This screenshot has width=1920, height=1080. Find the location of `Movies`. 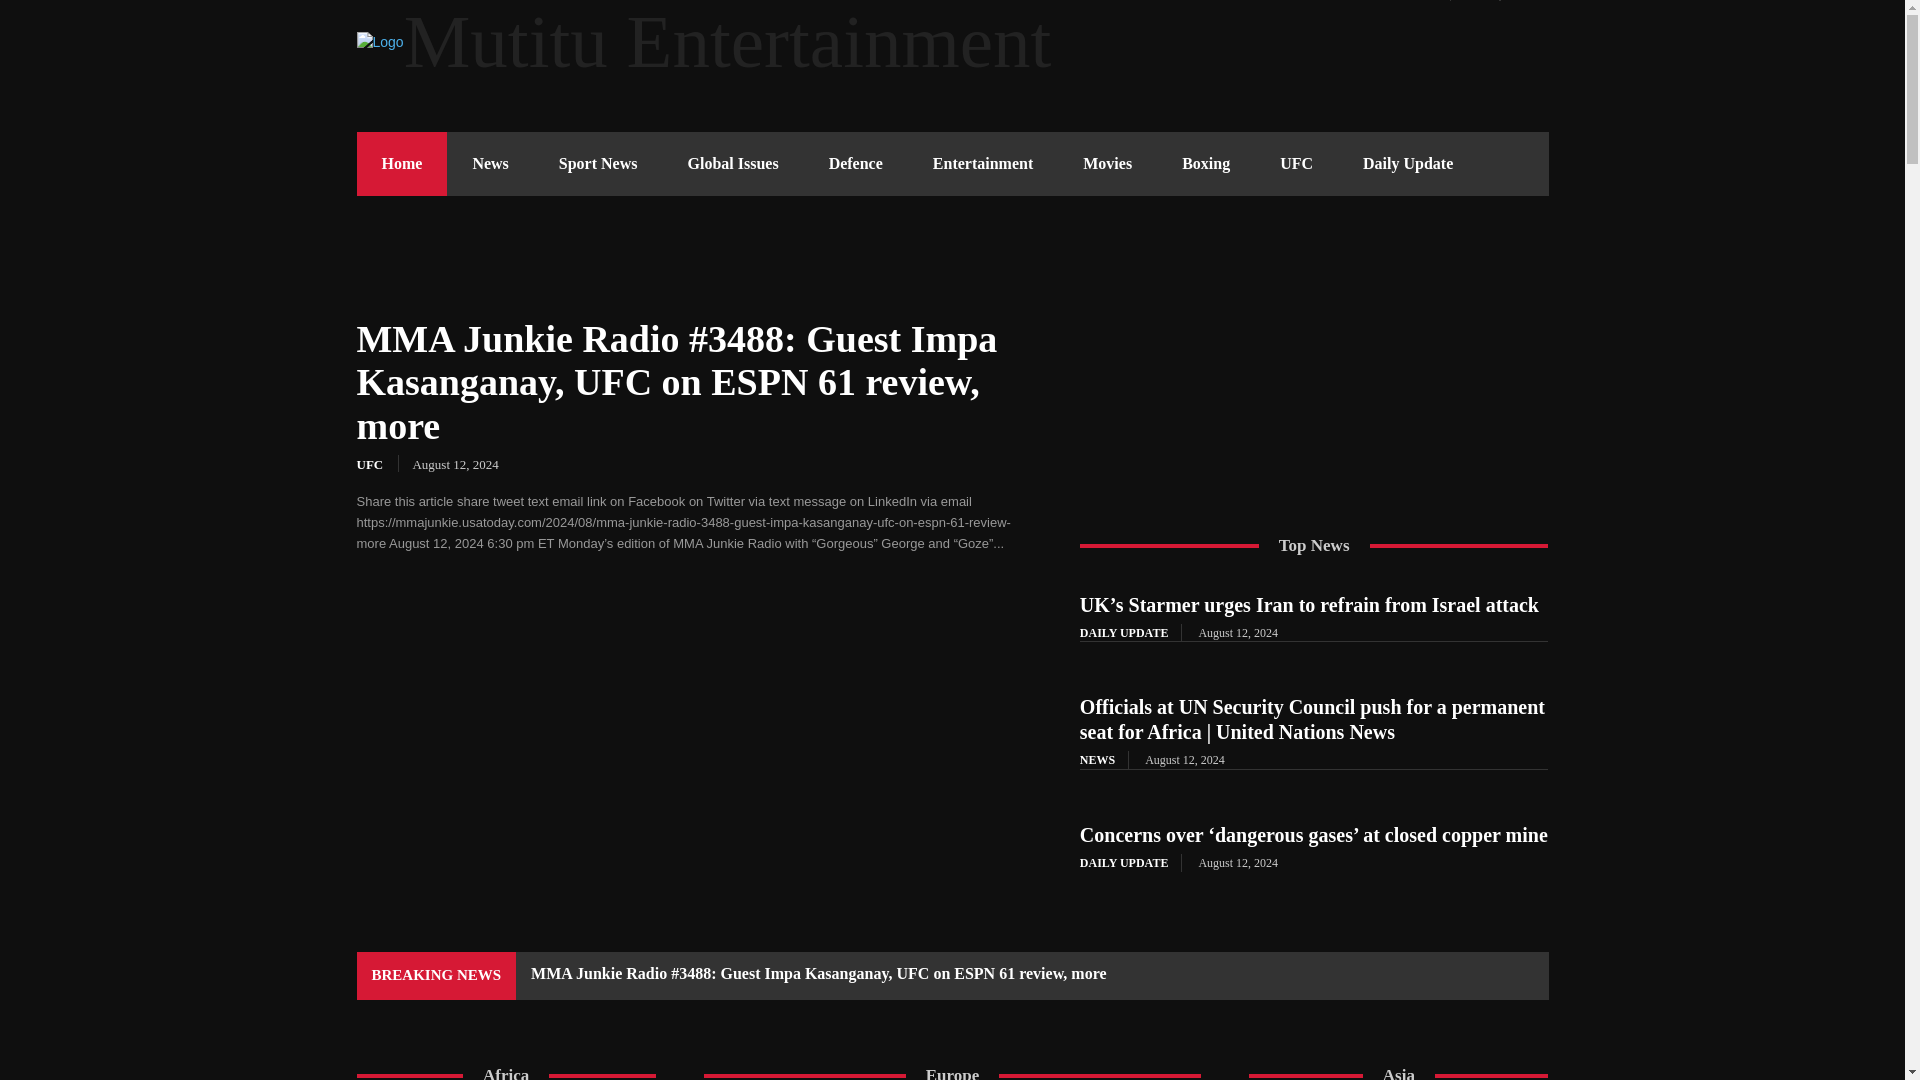

Movies is located at coordinates (1107, 163).